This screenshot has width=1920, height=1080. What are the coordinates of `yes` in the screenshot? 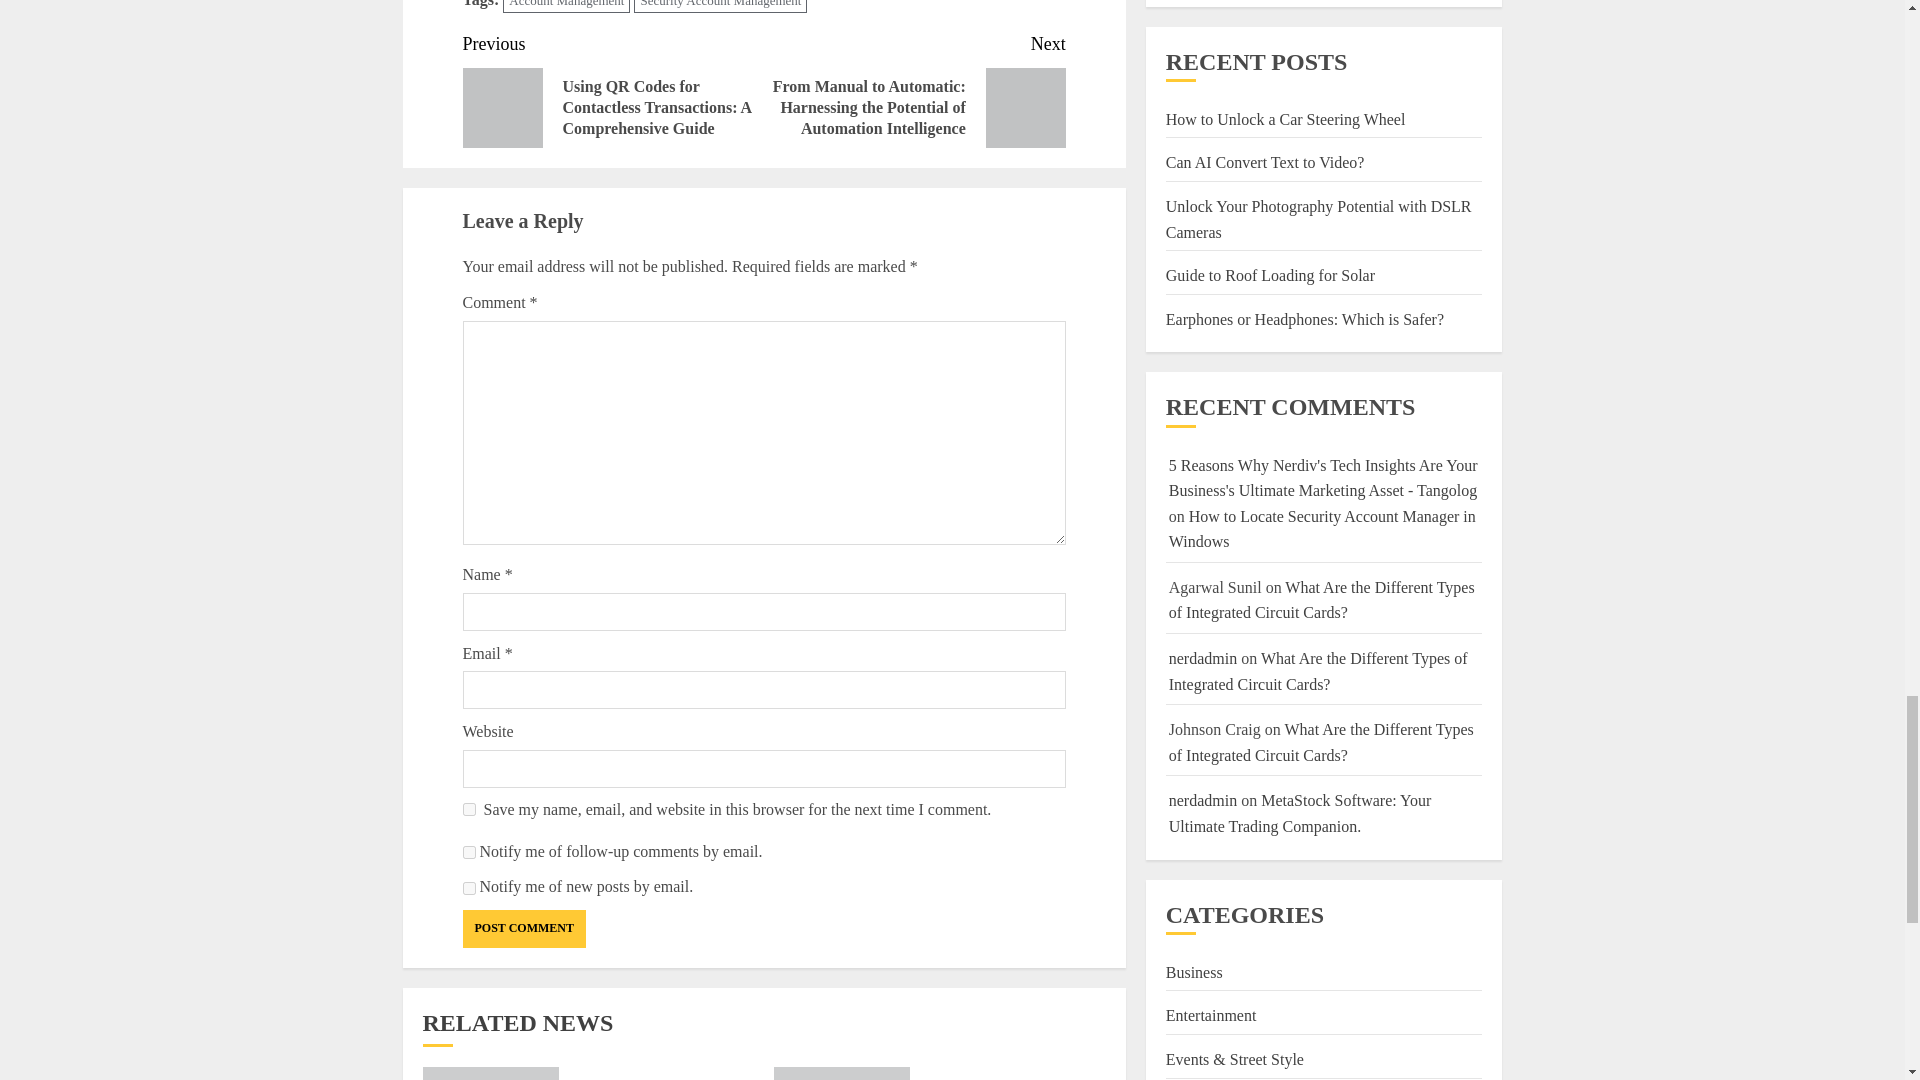 It's located at (468, 810).